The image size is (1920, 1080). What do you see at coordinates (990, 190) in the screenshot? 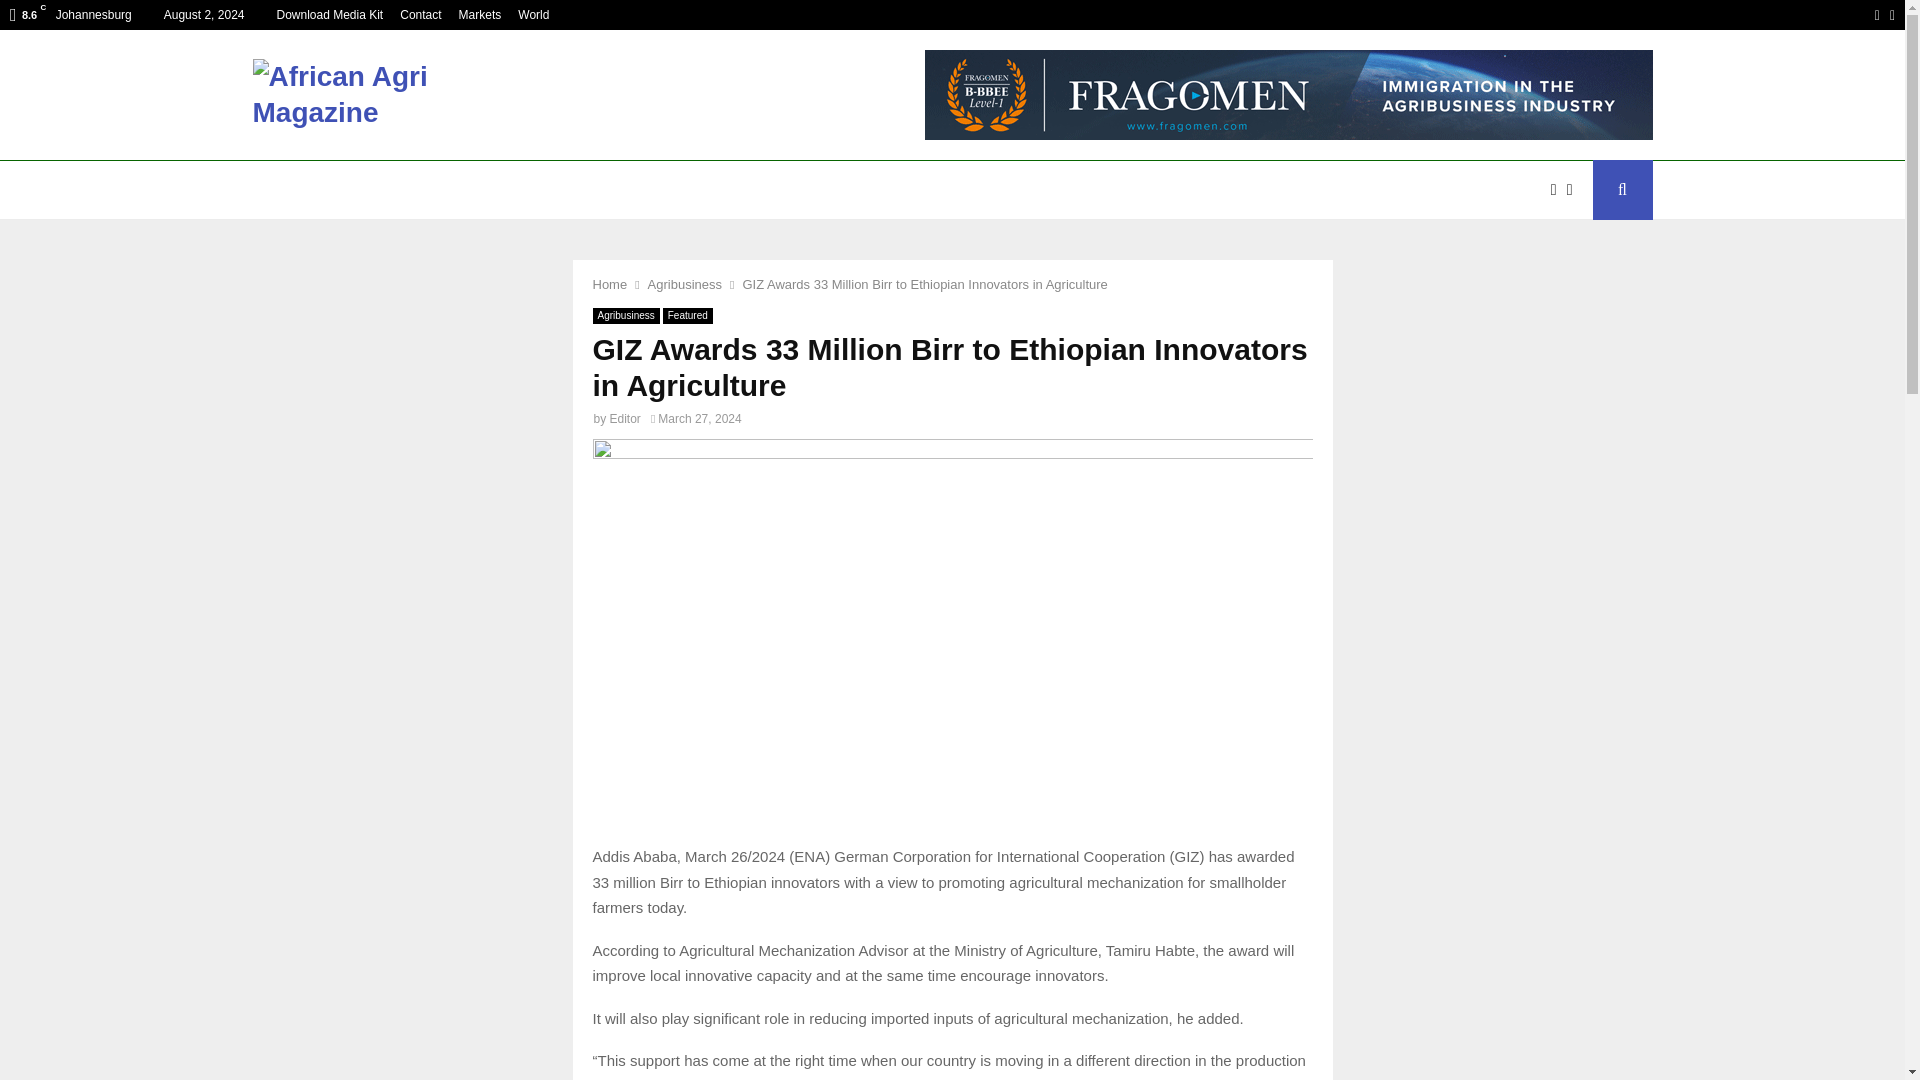
I see `LIVESTOCK` at bounding box center [990, 190].